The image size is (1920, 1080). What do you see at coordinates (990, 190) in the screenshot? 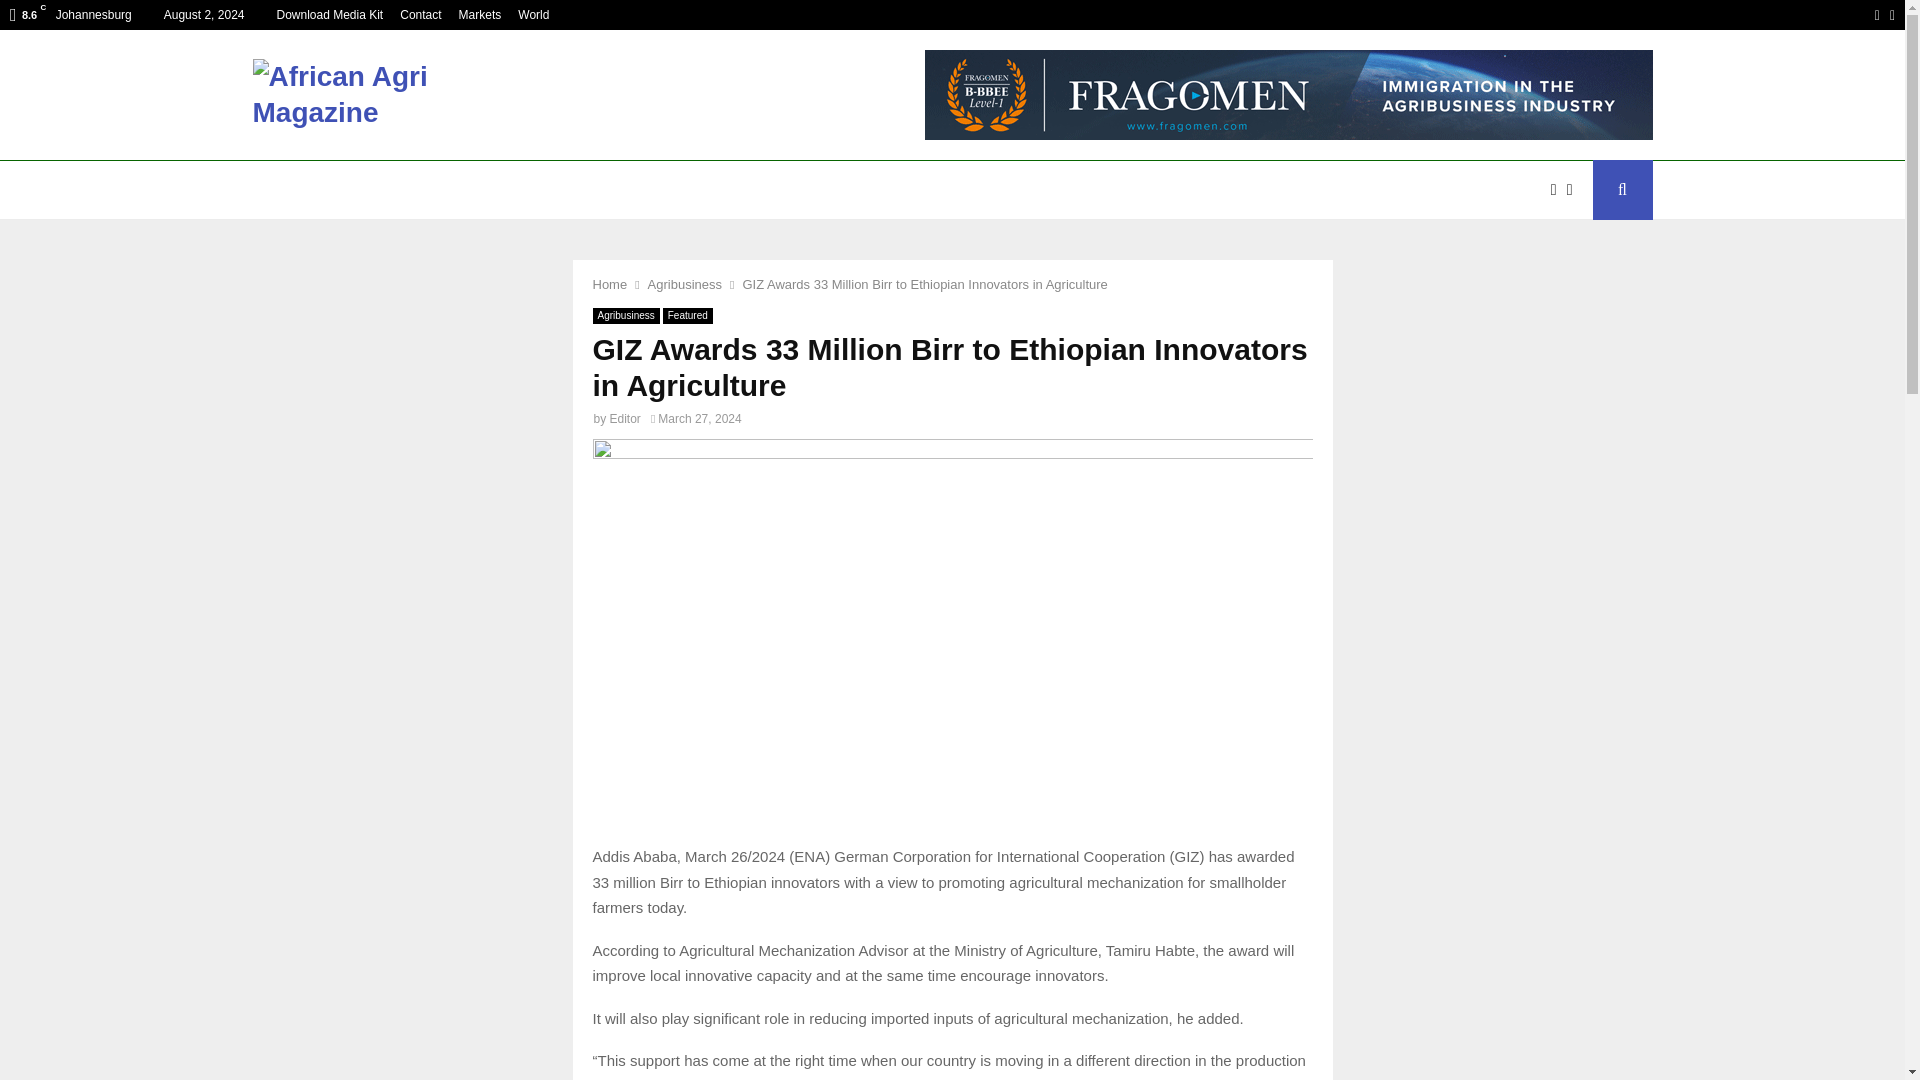
I see `LIVESTOCK` at bounding box center [990, 190].